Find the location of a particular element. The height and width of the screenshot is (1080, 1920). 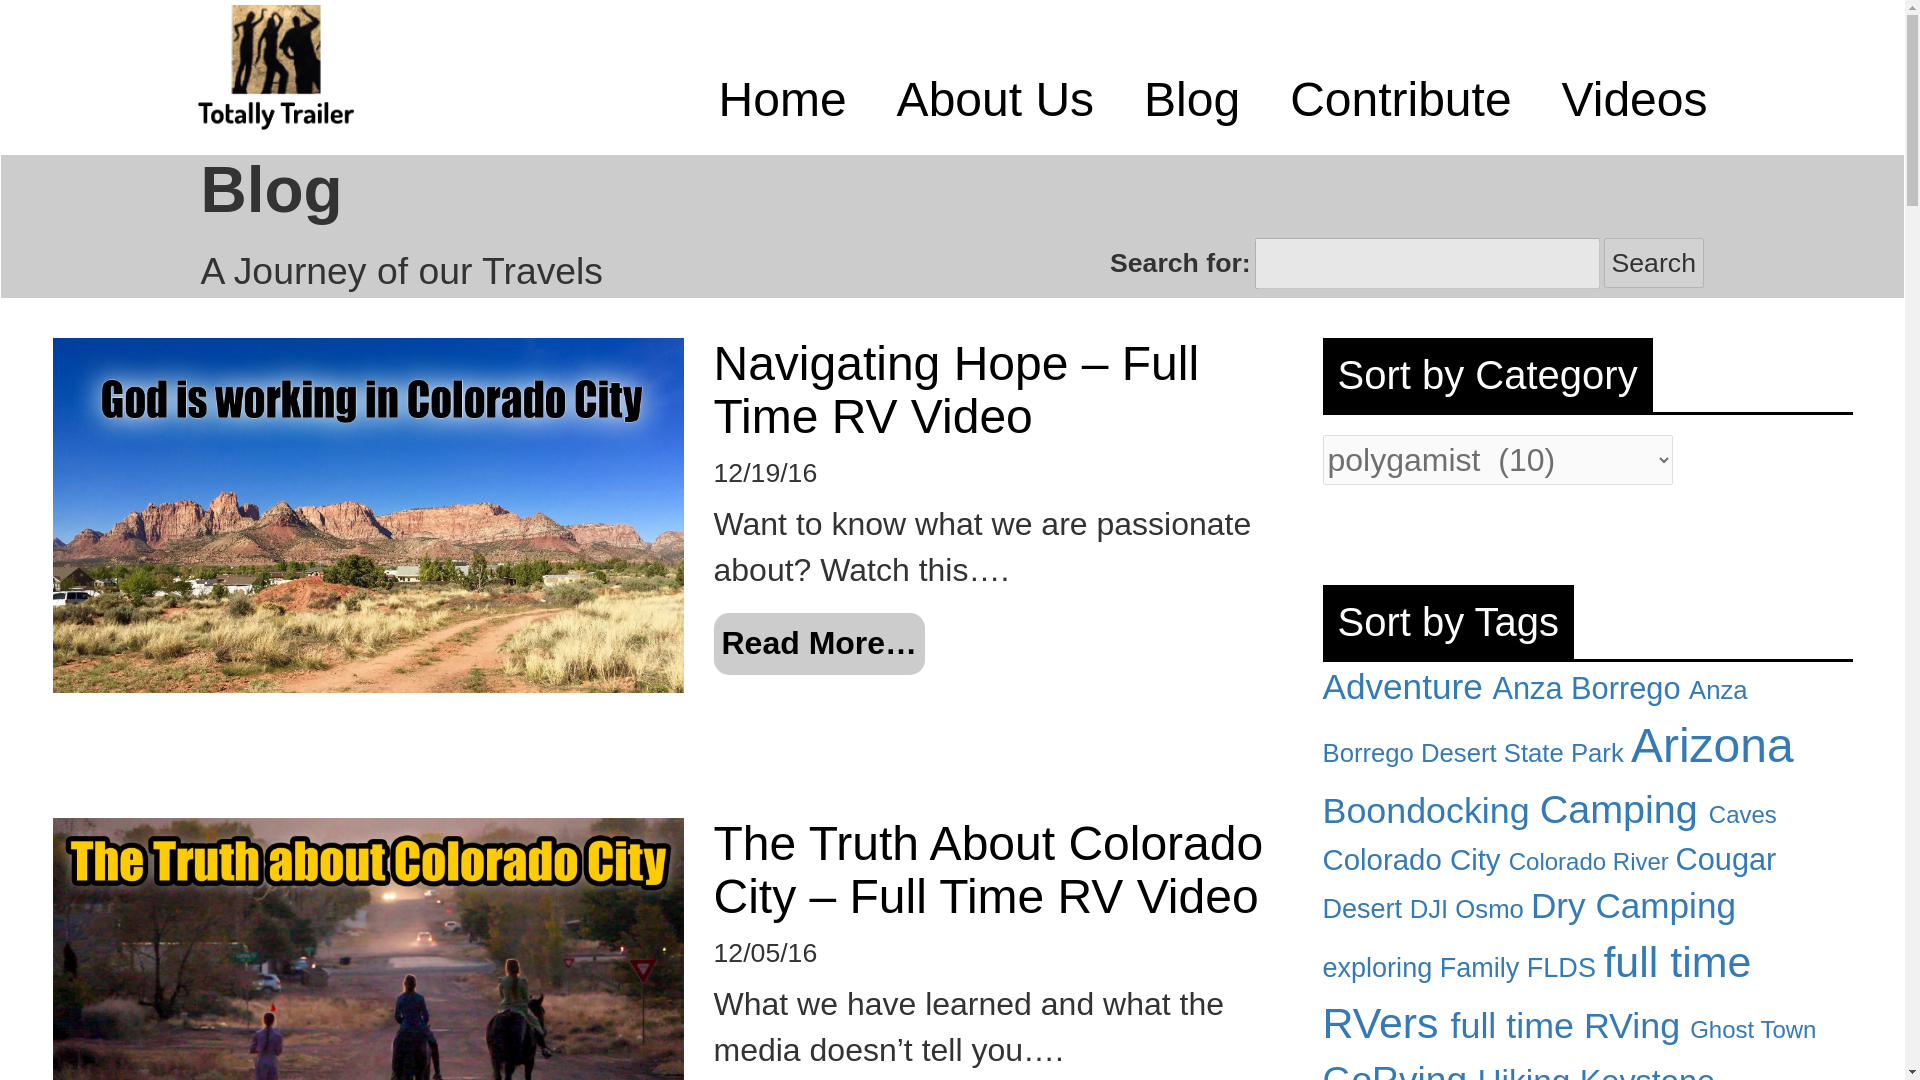

Dry Camping is located at coordinates (1632, 904).